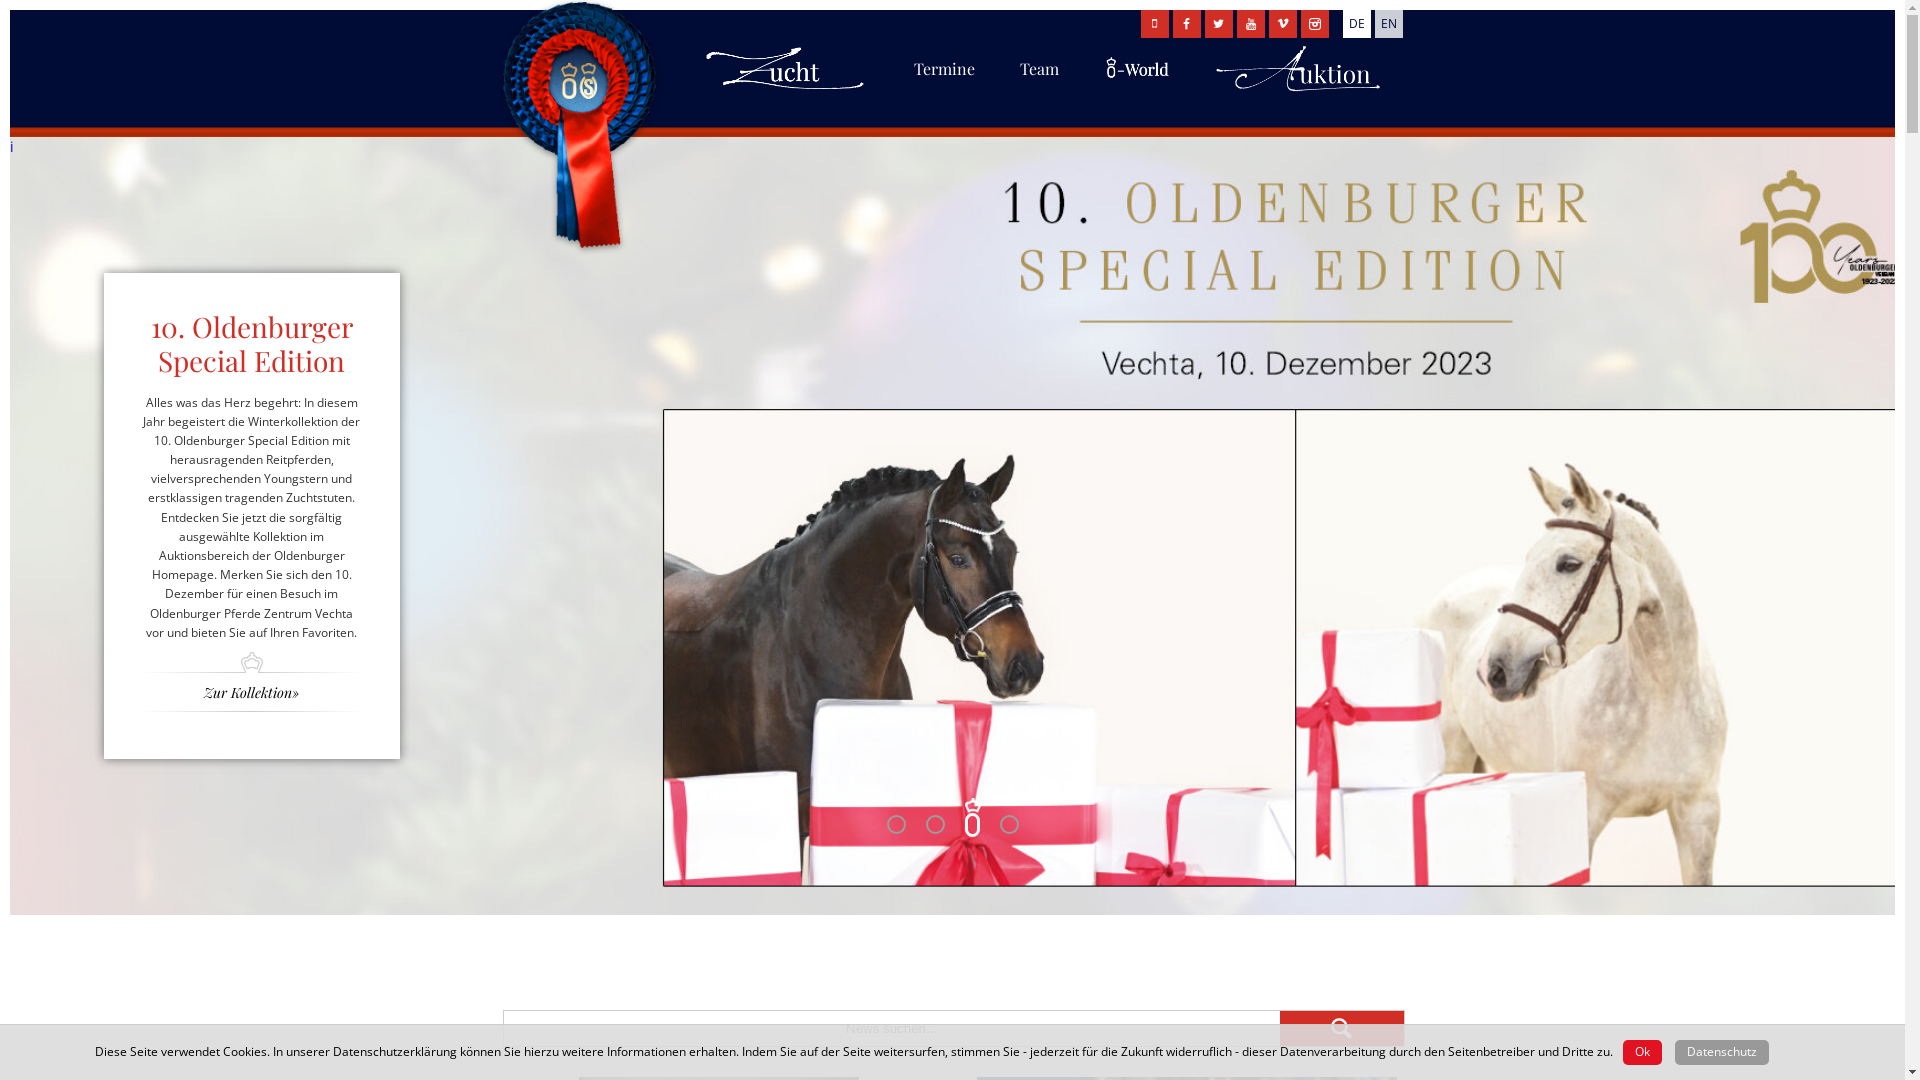  I want to click on 4, so click(1010, 824).